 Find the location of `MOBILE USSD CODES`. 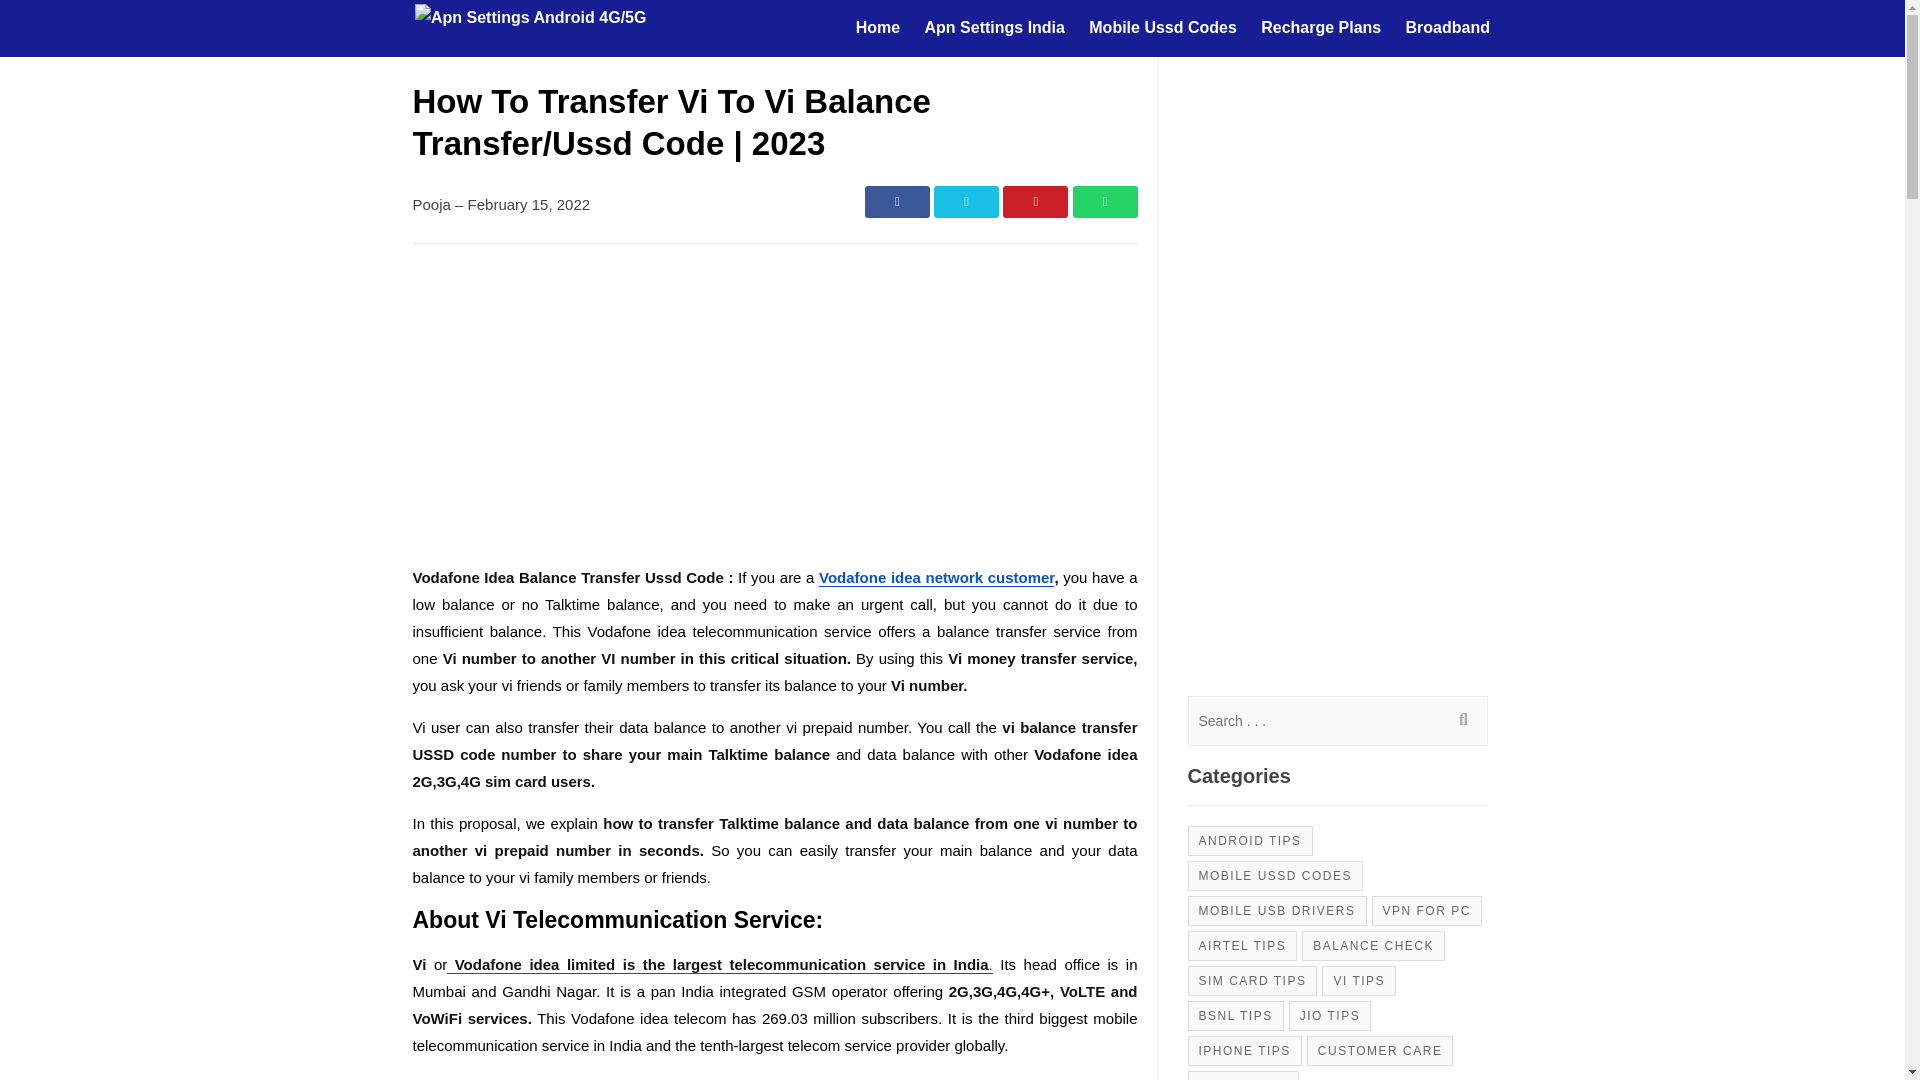

MOBILE USSD CODES is located at coordinates (1276, 874).